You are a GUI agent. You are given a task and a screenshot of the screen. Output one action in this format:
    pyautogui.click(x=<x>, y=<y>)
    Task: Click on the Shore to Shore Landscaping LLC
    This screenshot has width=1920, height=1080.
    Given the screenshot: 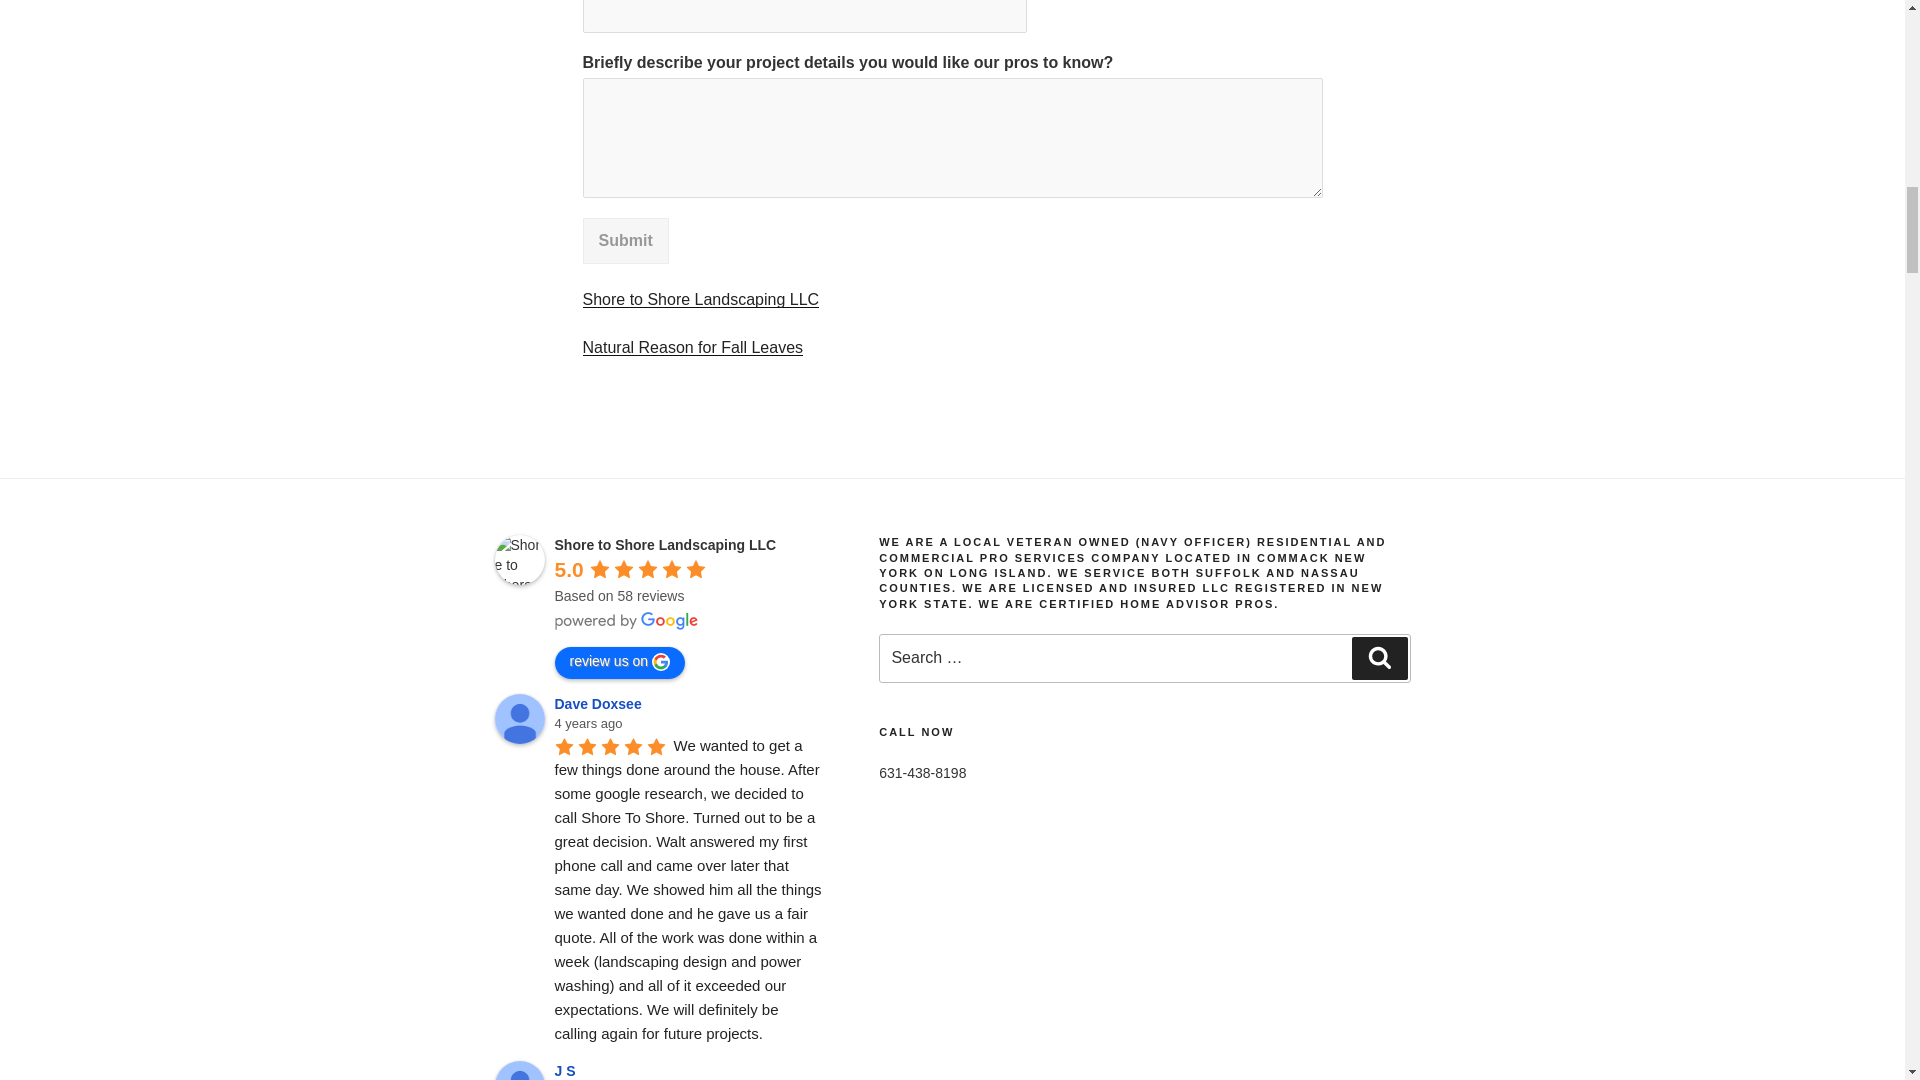 What is the action you would take?
    pyautogui.click(x=664, y=544)
    